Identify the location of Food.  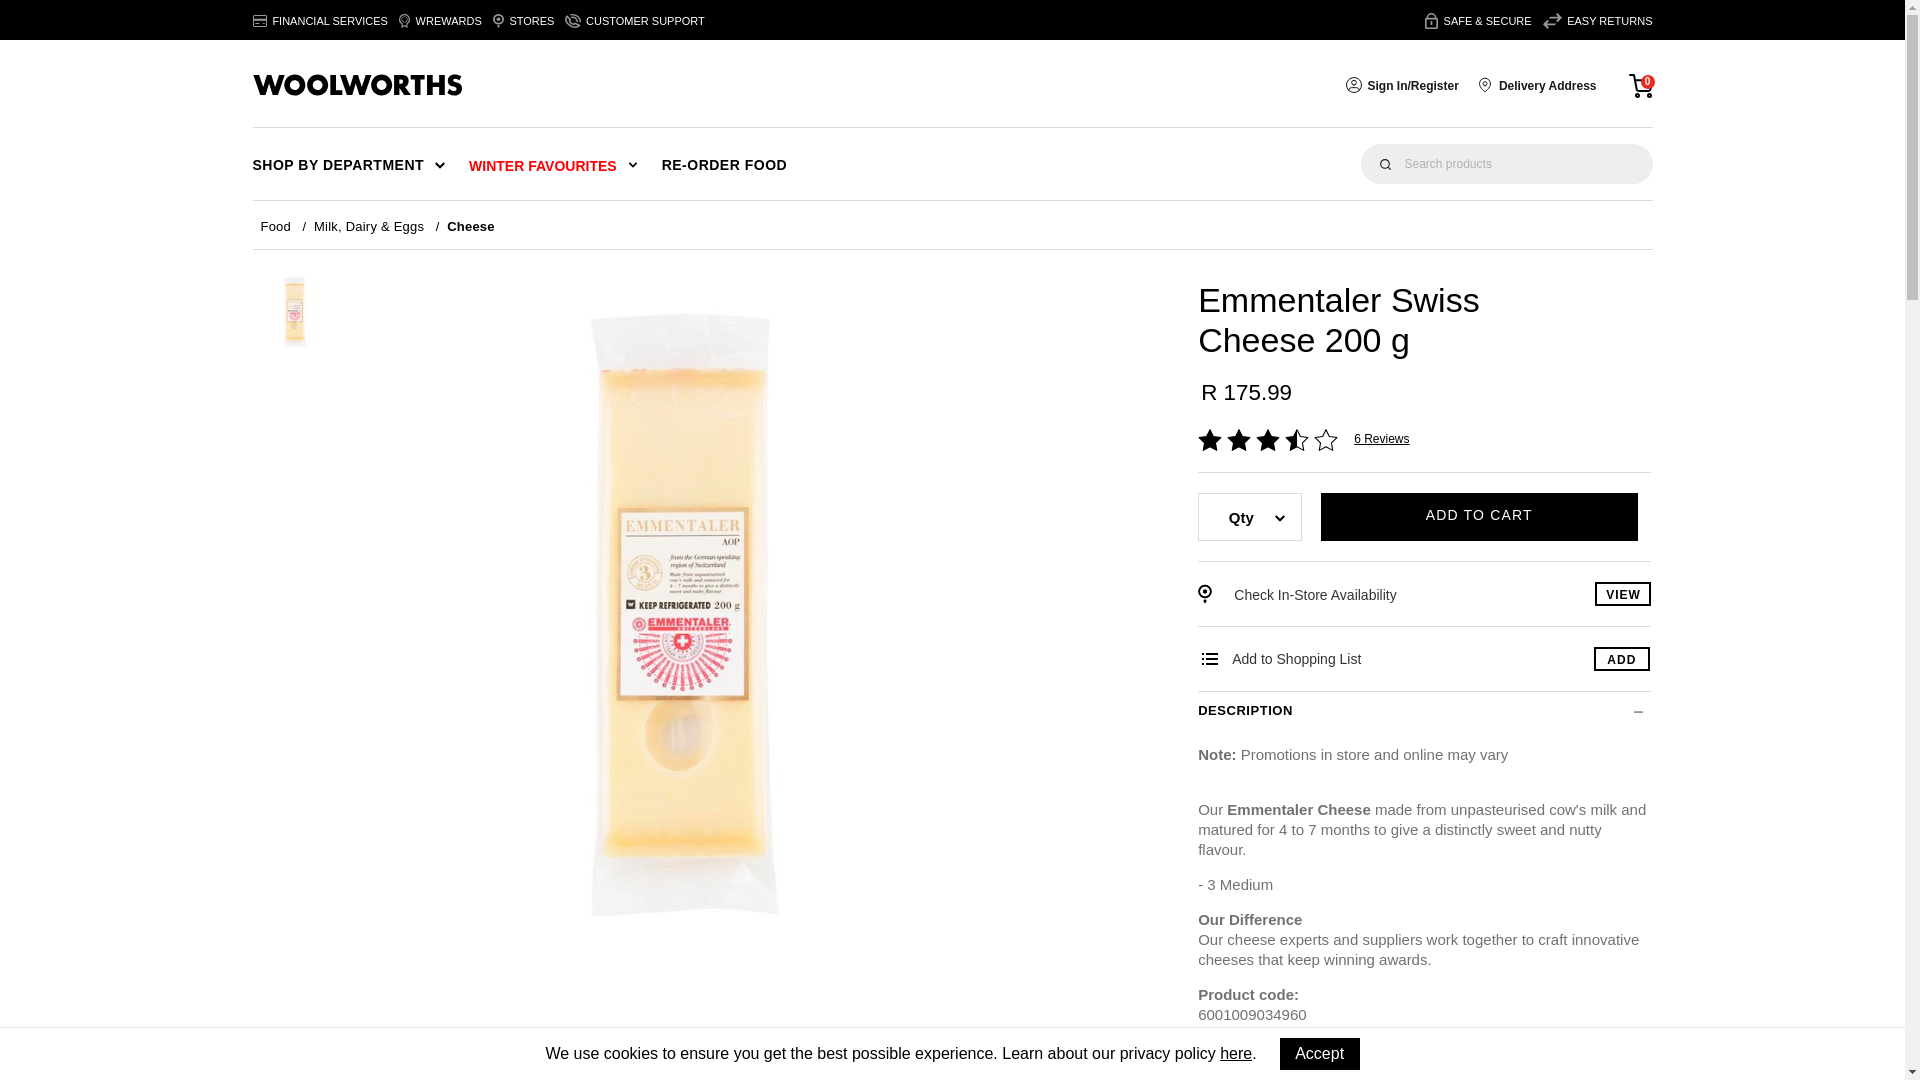
(286, 226).